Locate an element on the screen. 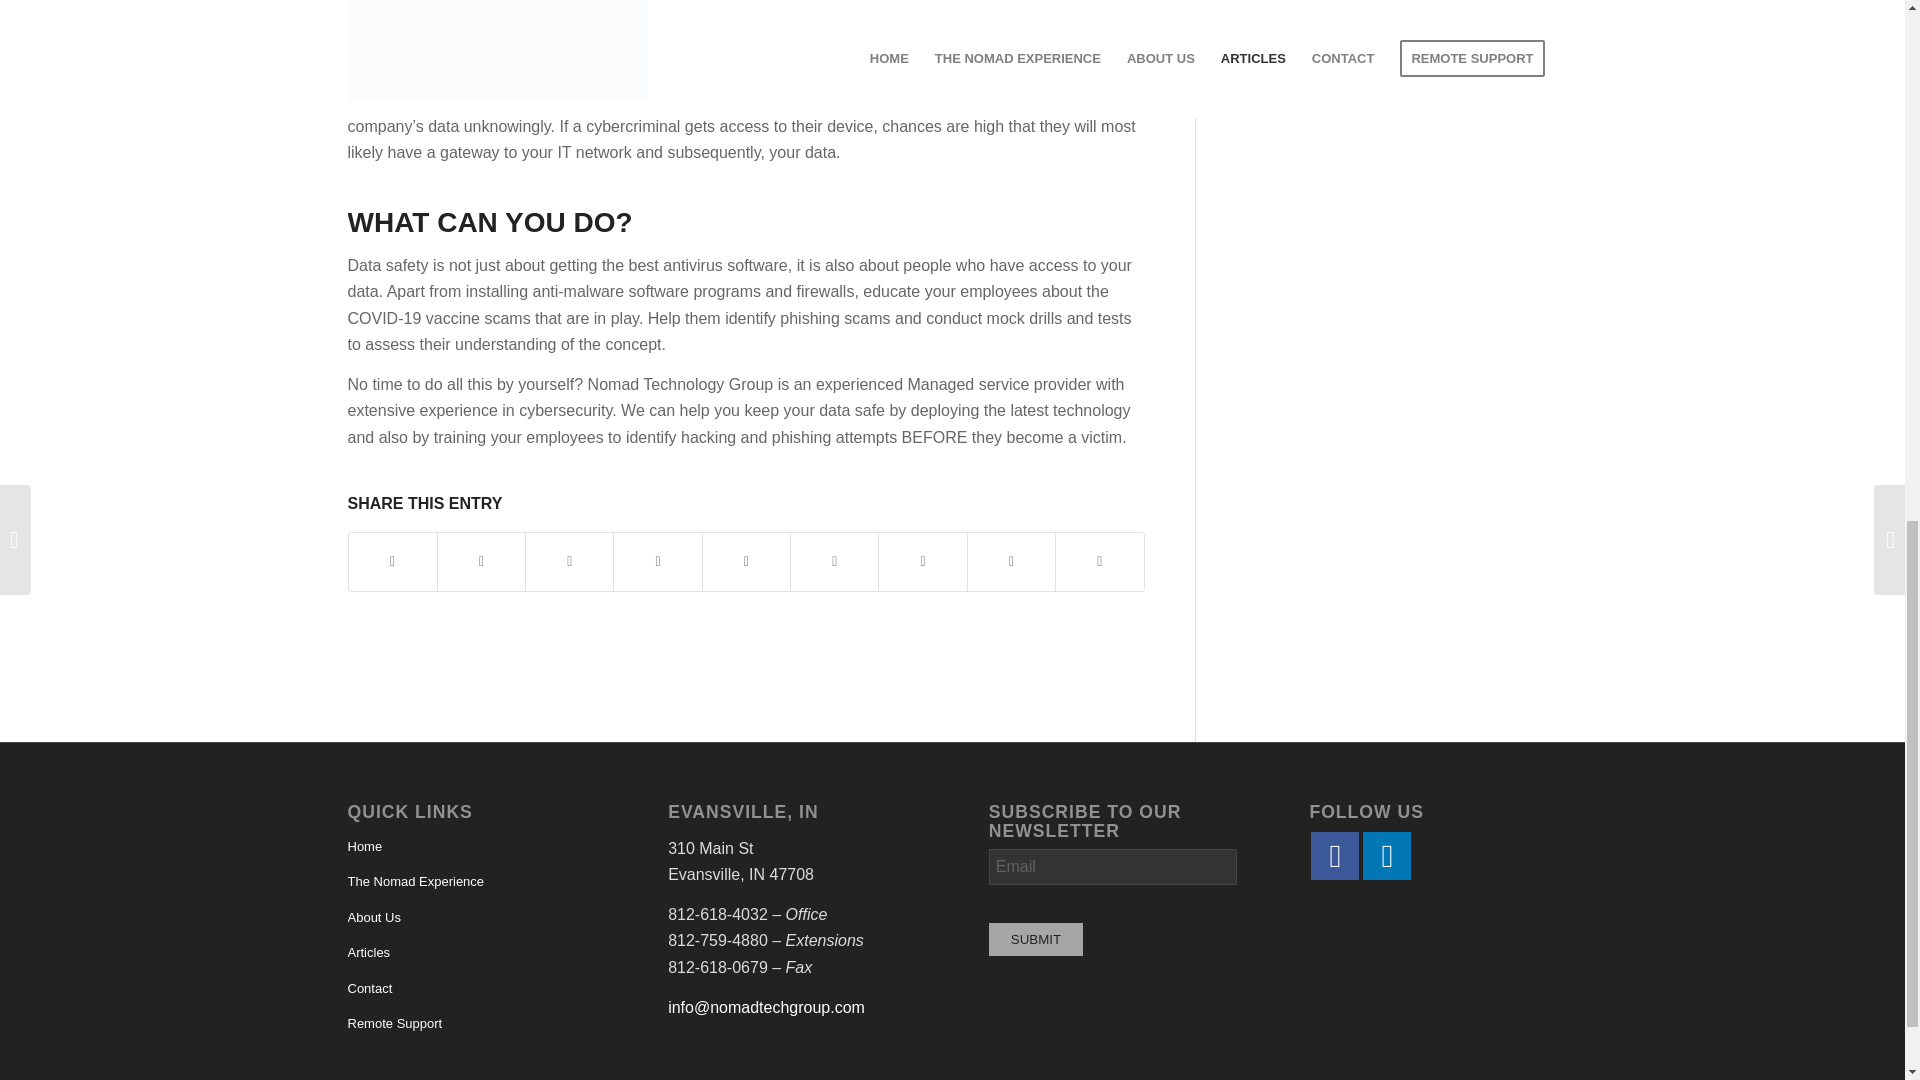  About Us is located at coordinates (471, 918).